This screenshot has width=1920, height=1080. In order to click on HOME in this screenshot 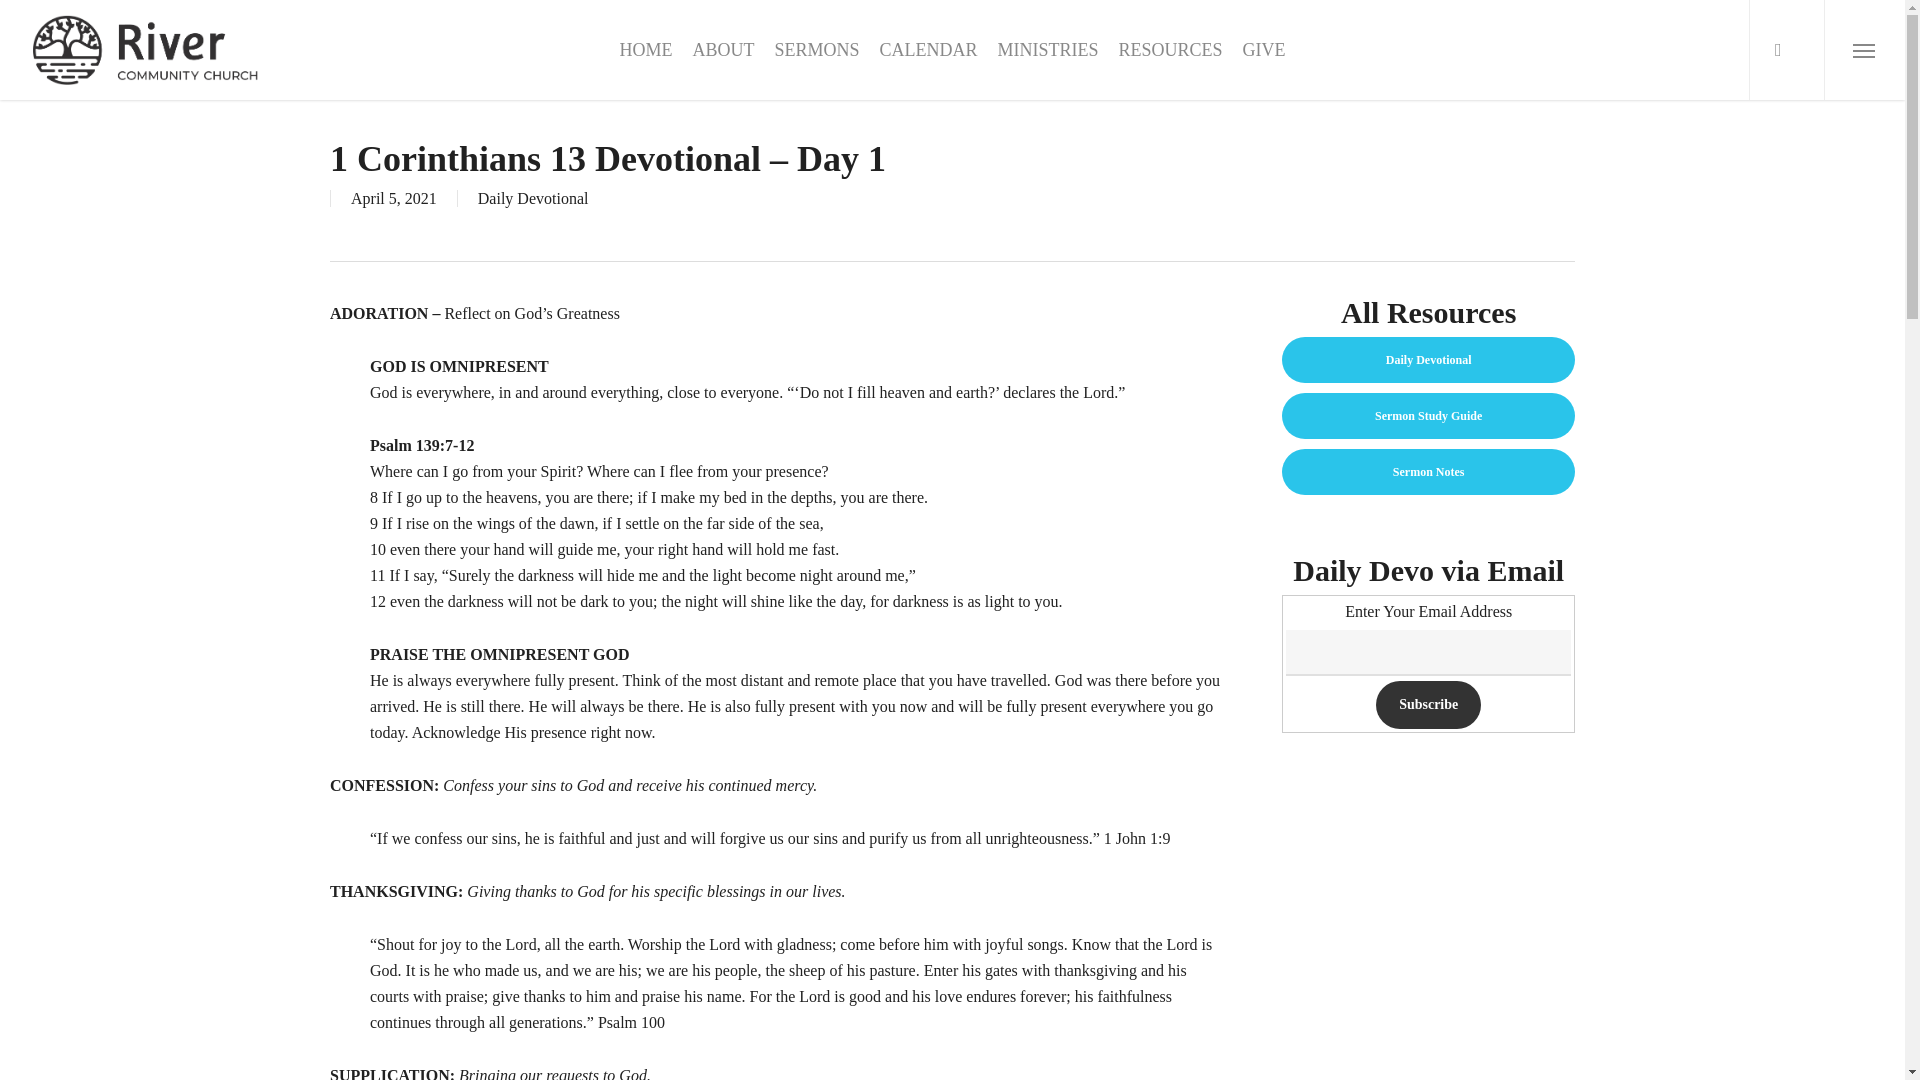, I will do `click(645, 50)`.